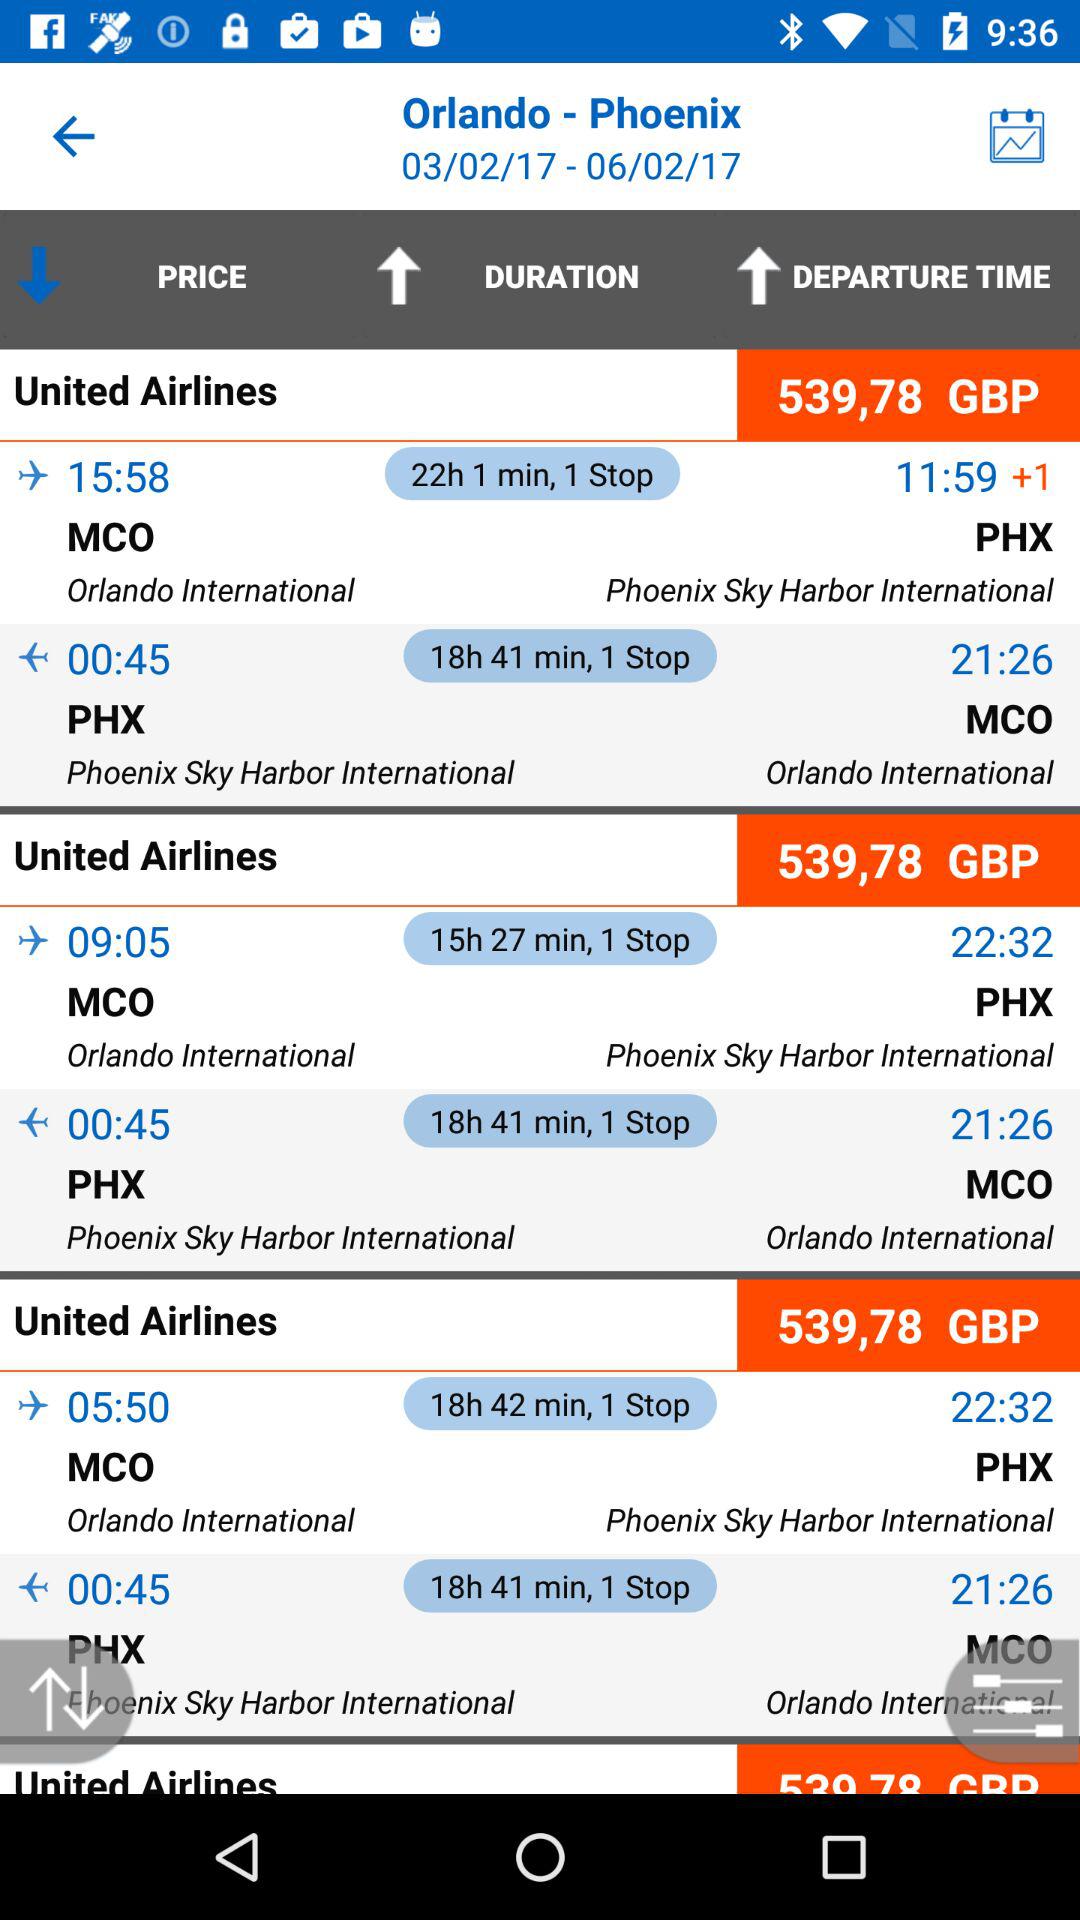 This screenshot has height=1920, width=1080. I want to click on click item next to the duration icon, so click(900, 275).